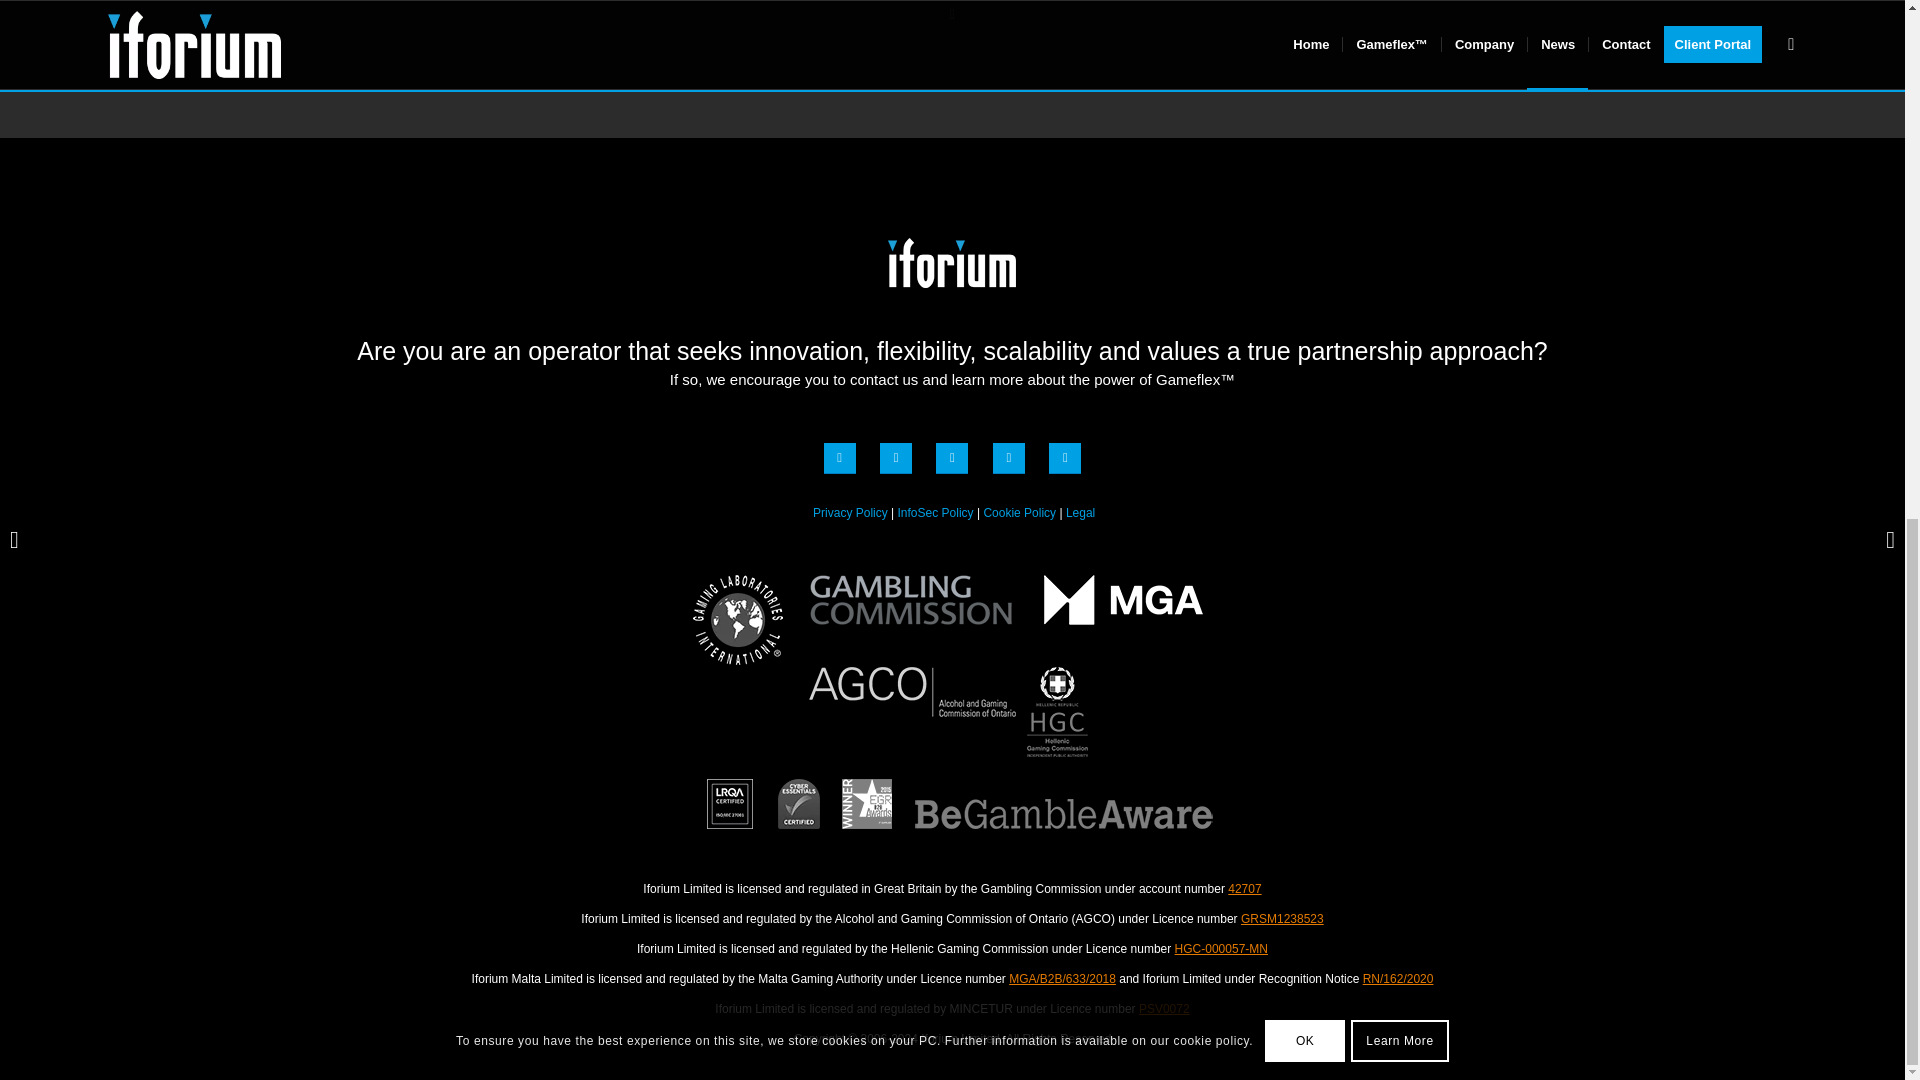  What do you see at coordinates (951, 262) in the screenshot?
I see `iforium-logo-white-50` at bounding box center [951, 262].